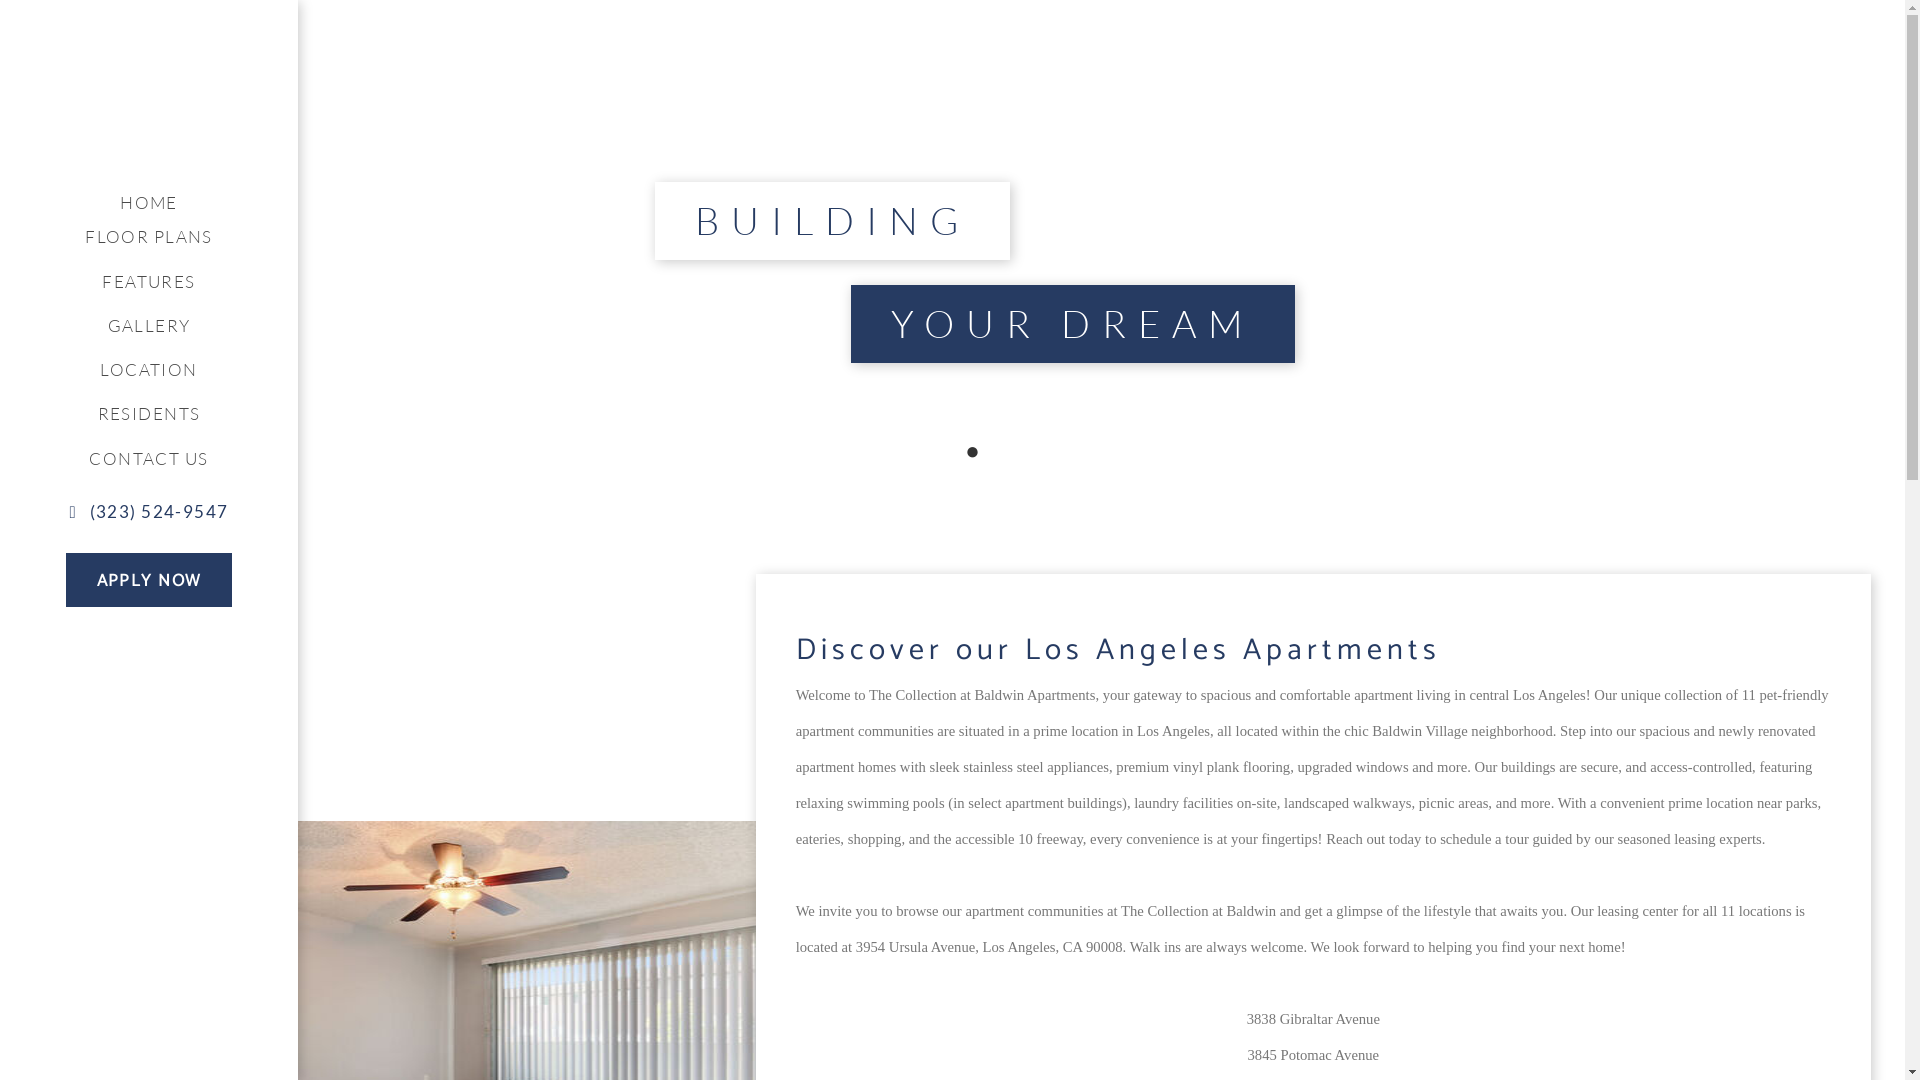  What do you see at coordinates (149, 282) in the screenshot?
I see `FEATURES` at bounding box center [149, 282].